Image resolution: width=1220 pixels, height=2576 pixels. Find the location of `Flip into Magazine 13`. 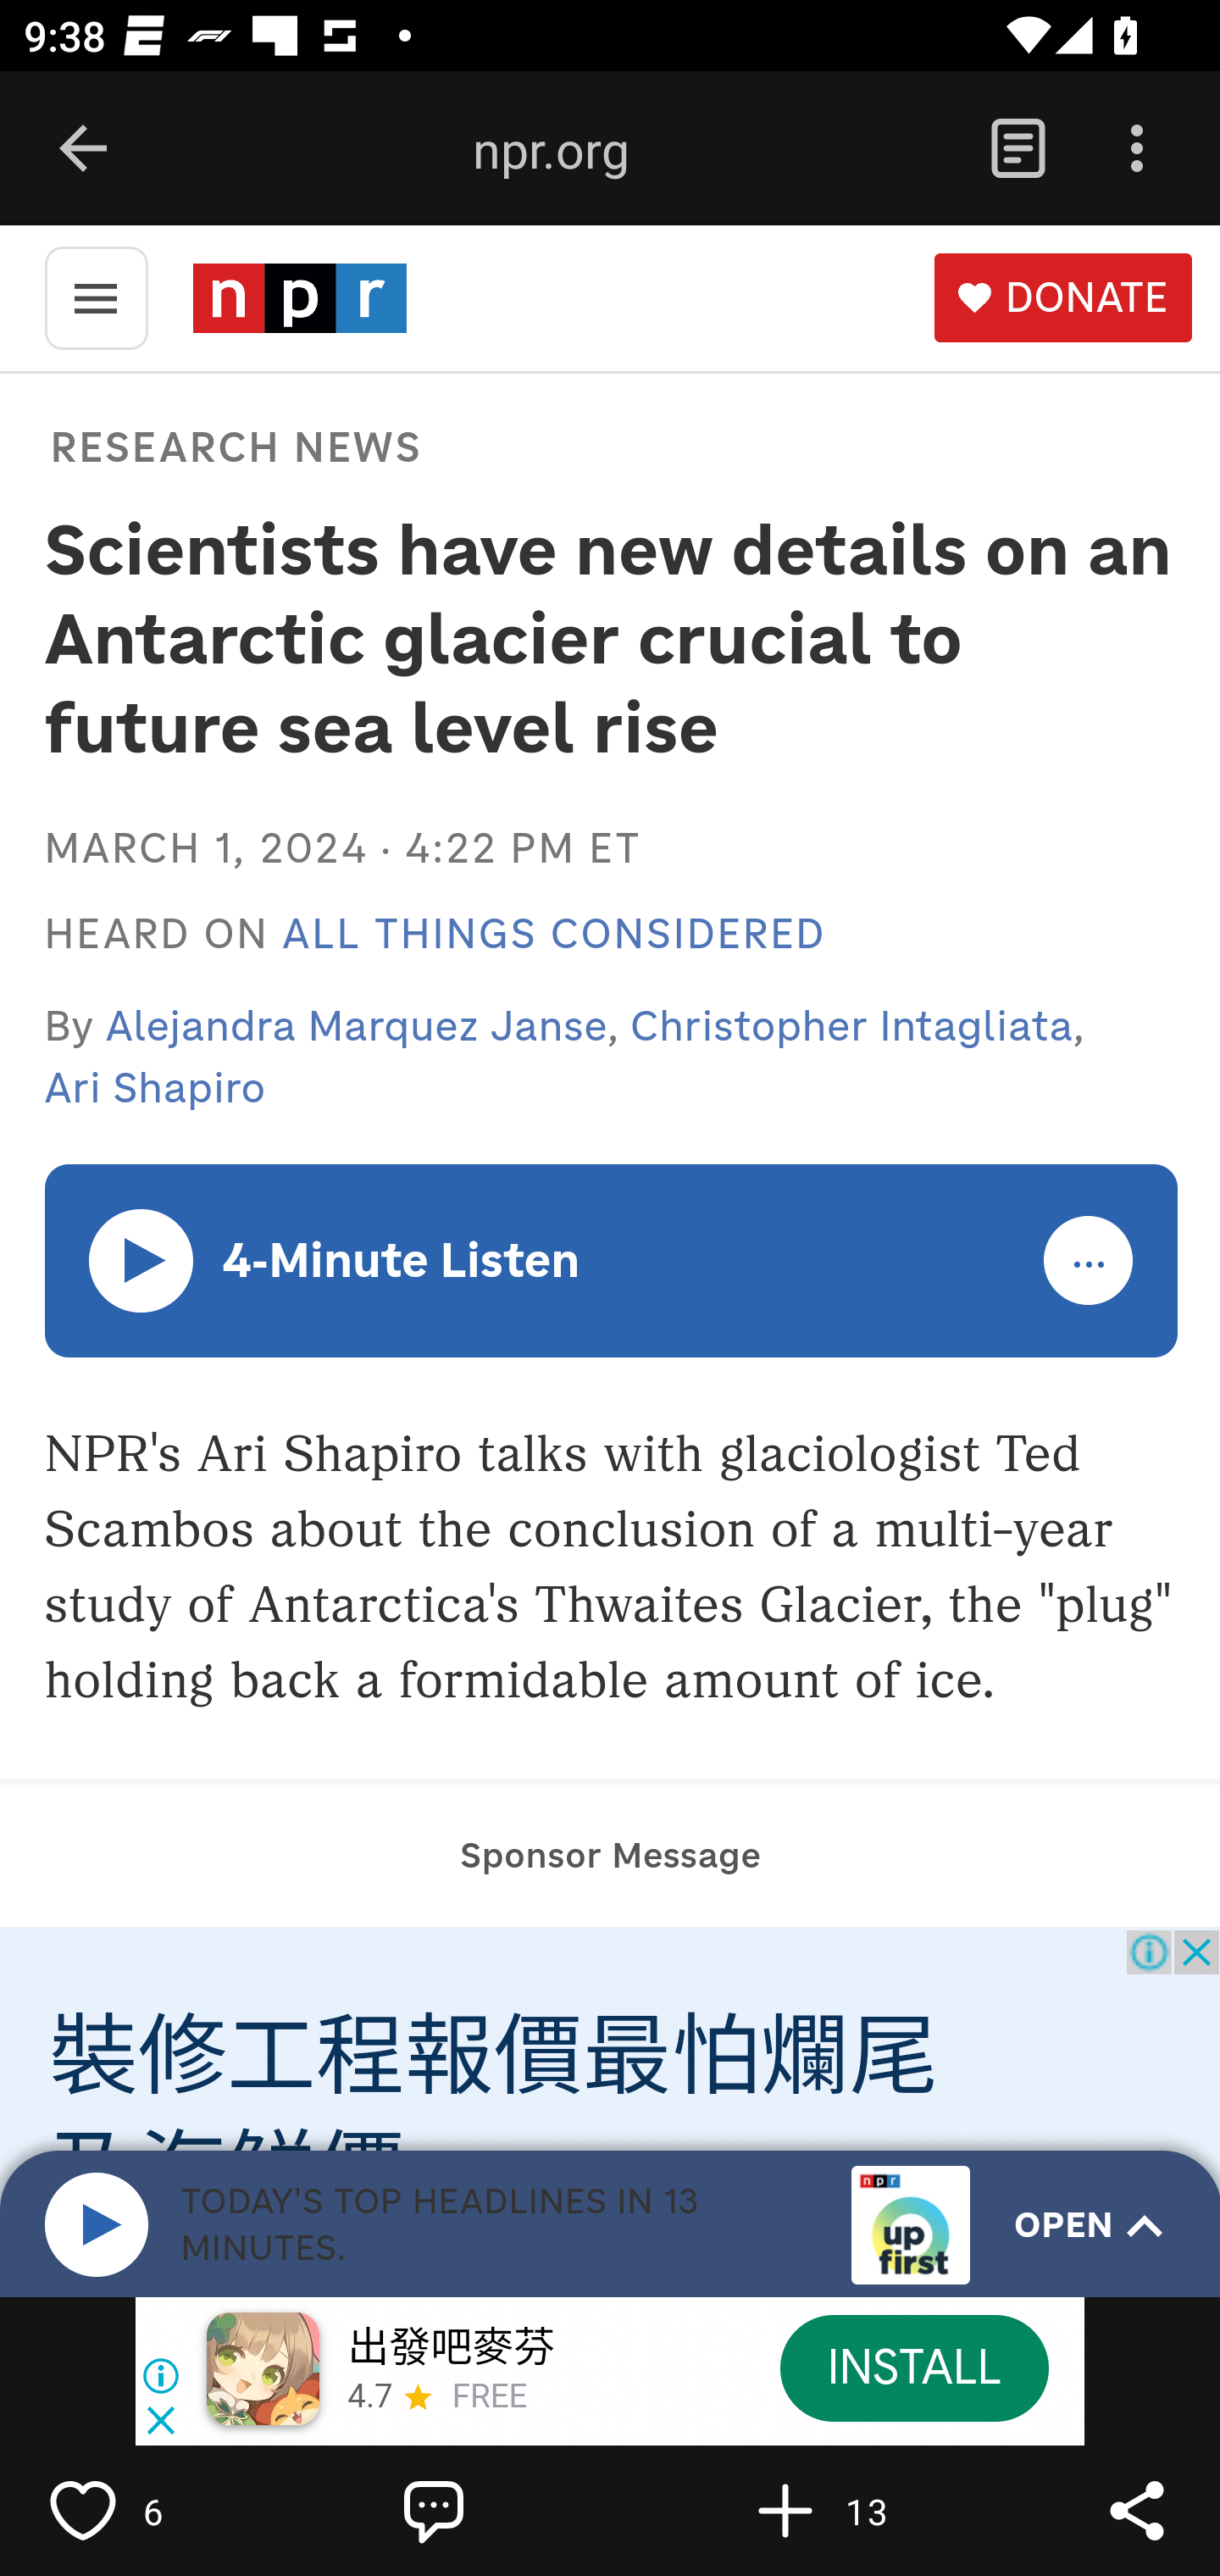

Flip into Magazine 13 is located at coordinates (856, 2510).